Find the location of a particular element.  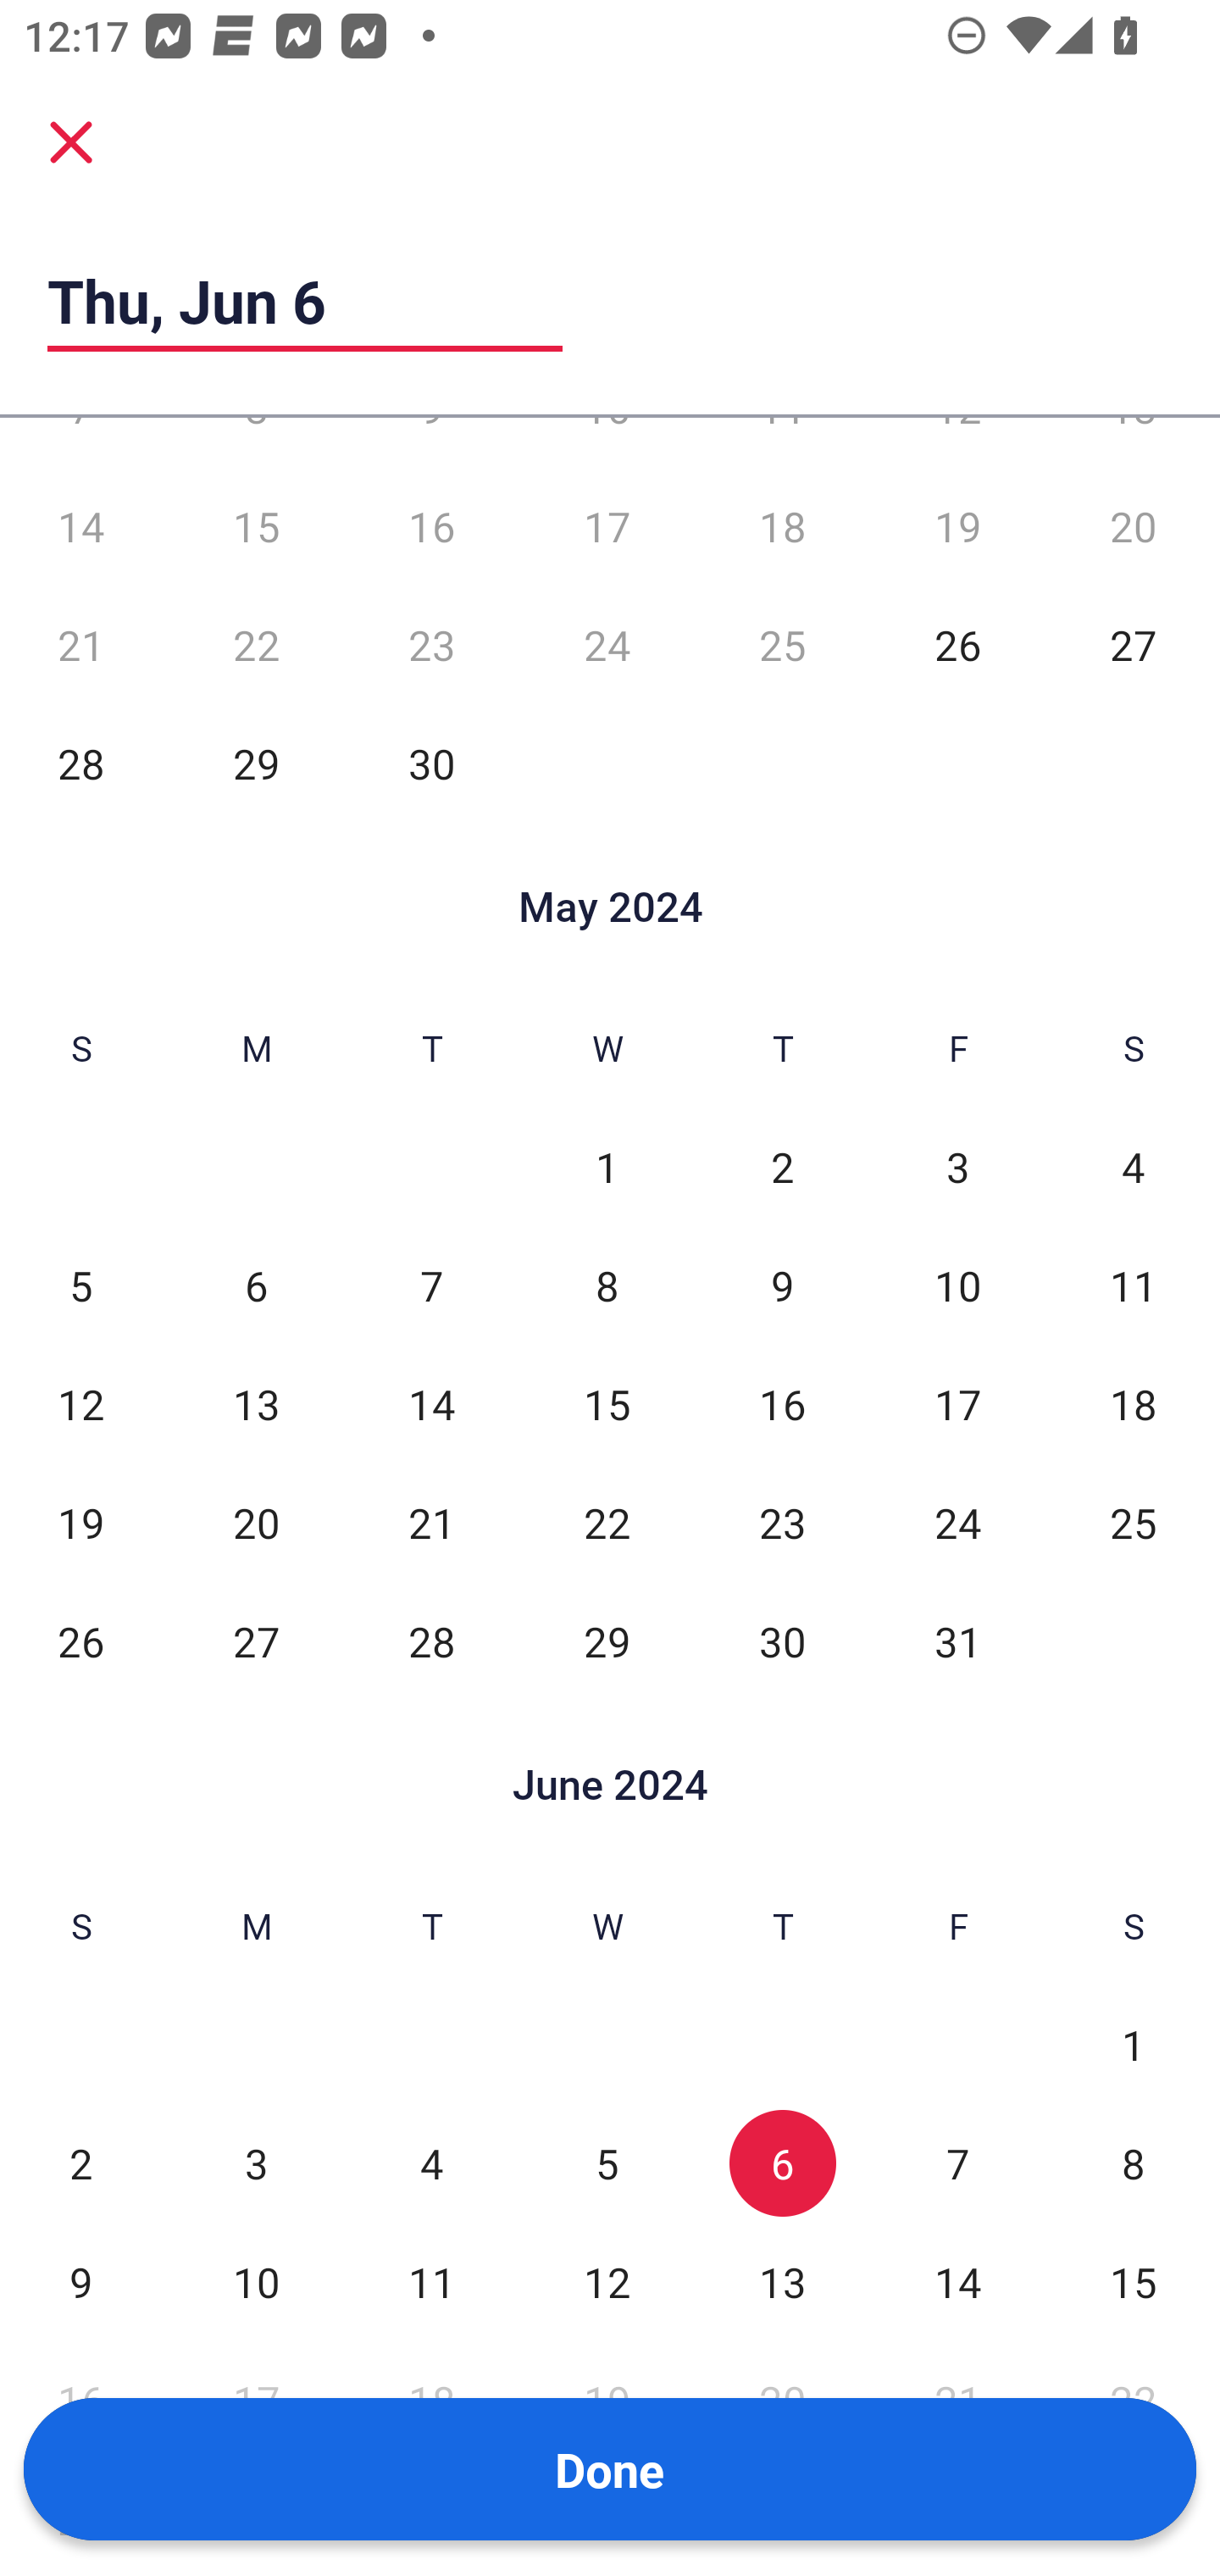

13 Mon, May 13, Not Selected is located at coordinates (256, 1403).